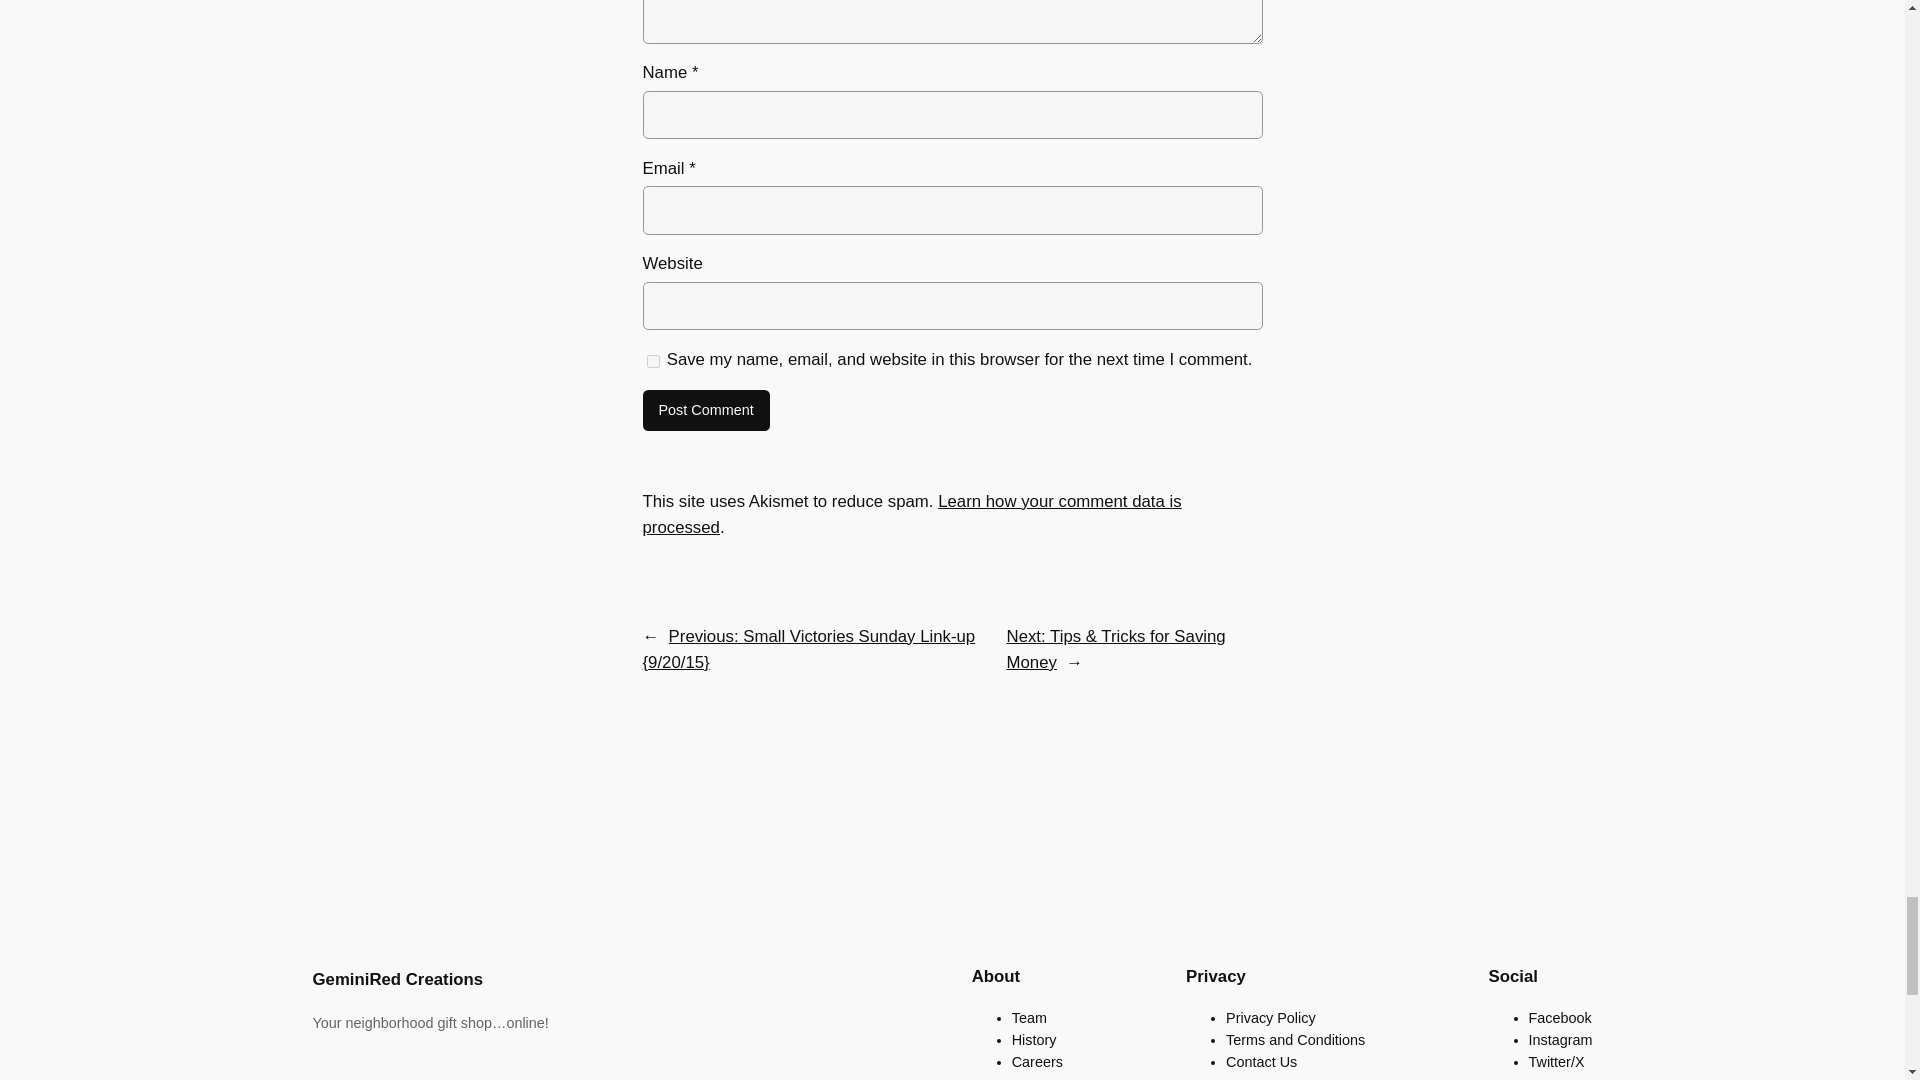  Describe the element at coordinates (652, 362) in the screenshot. I see `yes` at that location.